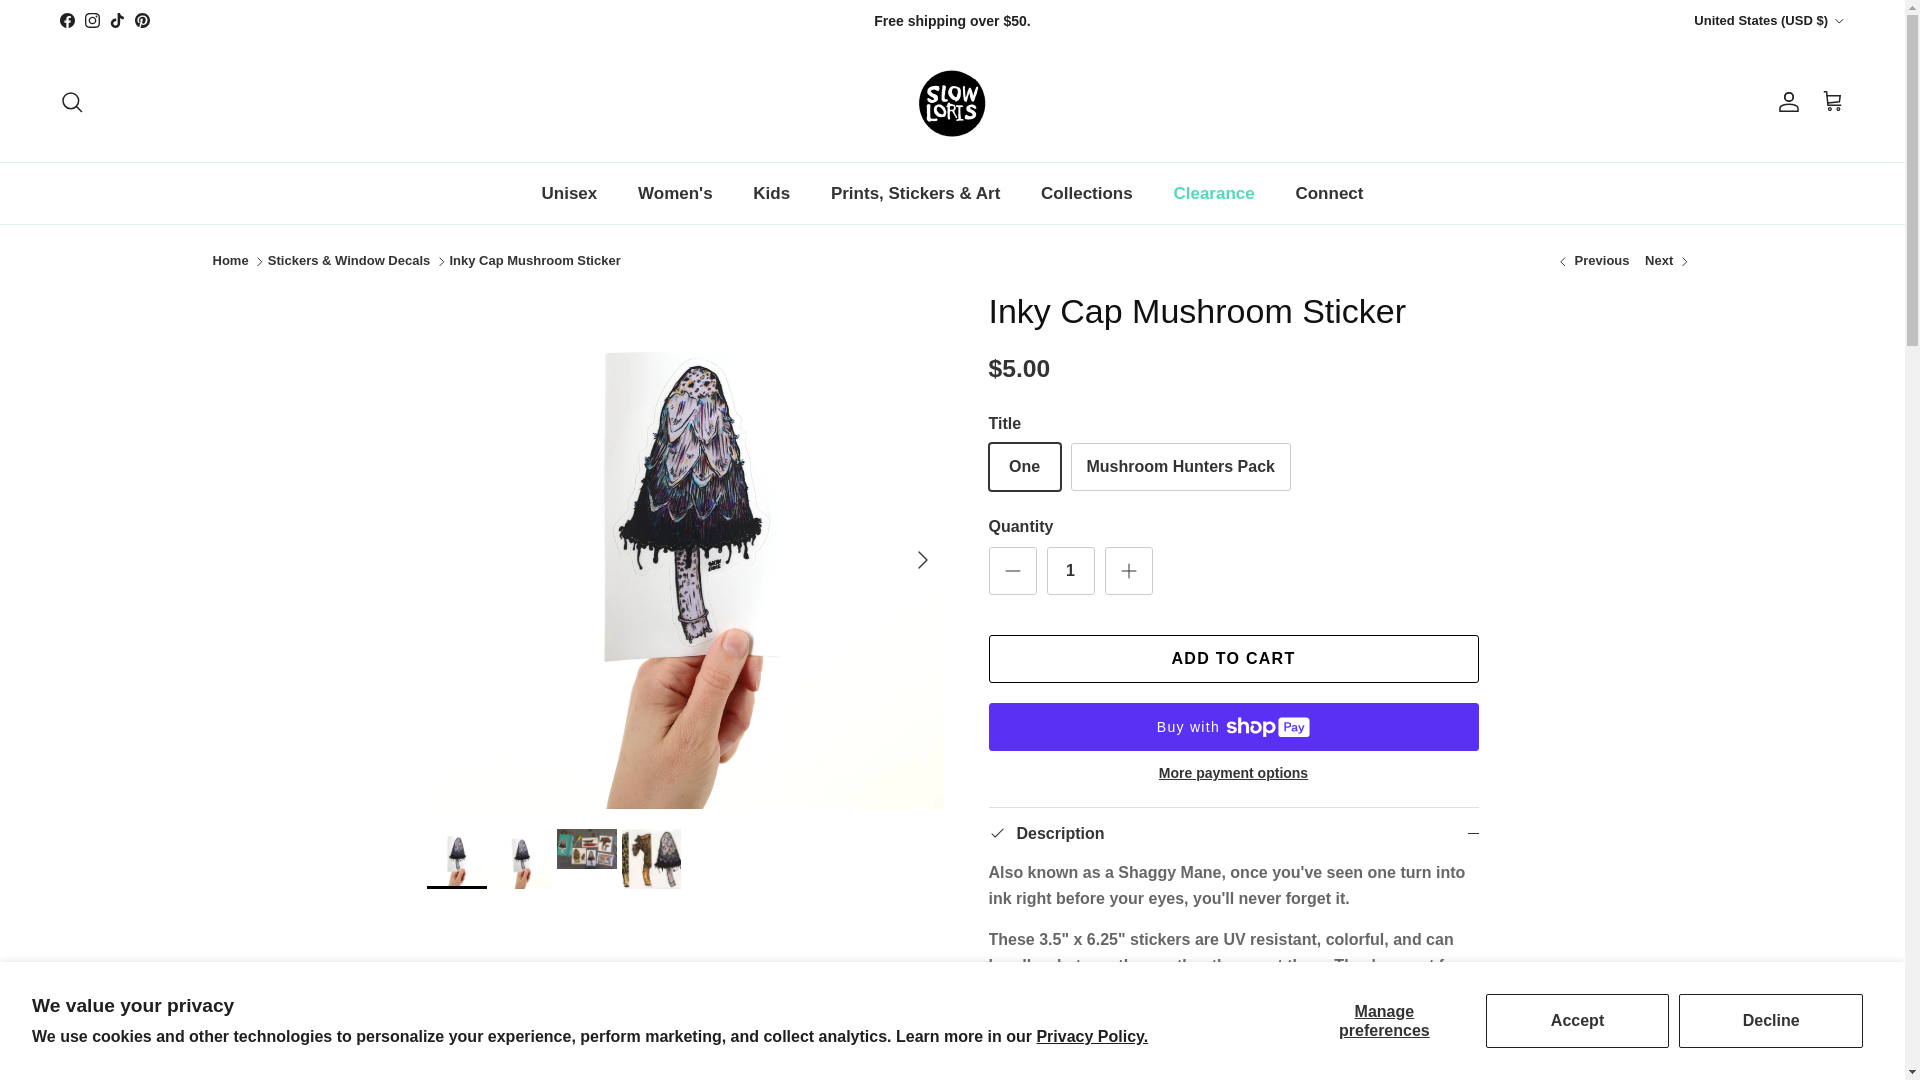 The height and width of the screenshot is (1080, 1920). Describe the element at coordinates (772, 194) in the screenshot. I see `Kids` at that location.